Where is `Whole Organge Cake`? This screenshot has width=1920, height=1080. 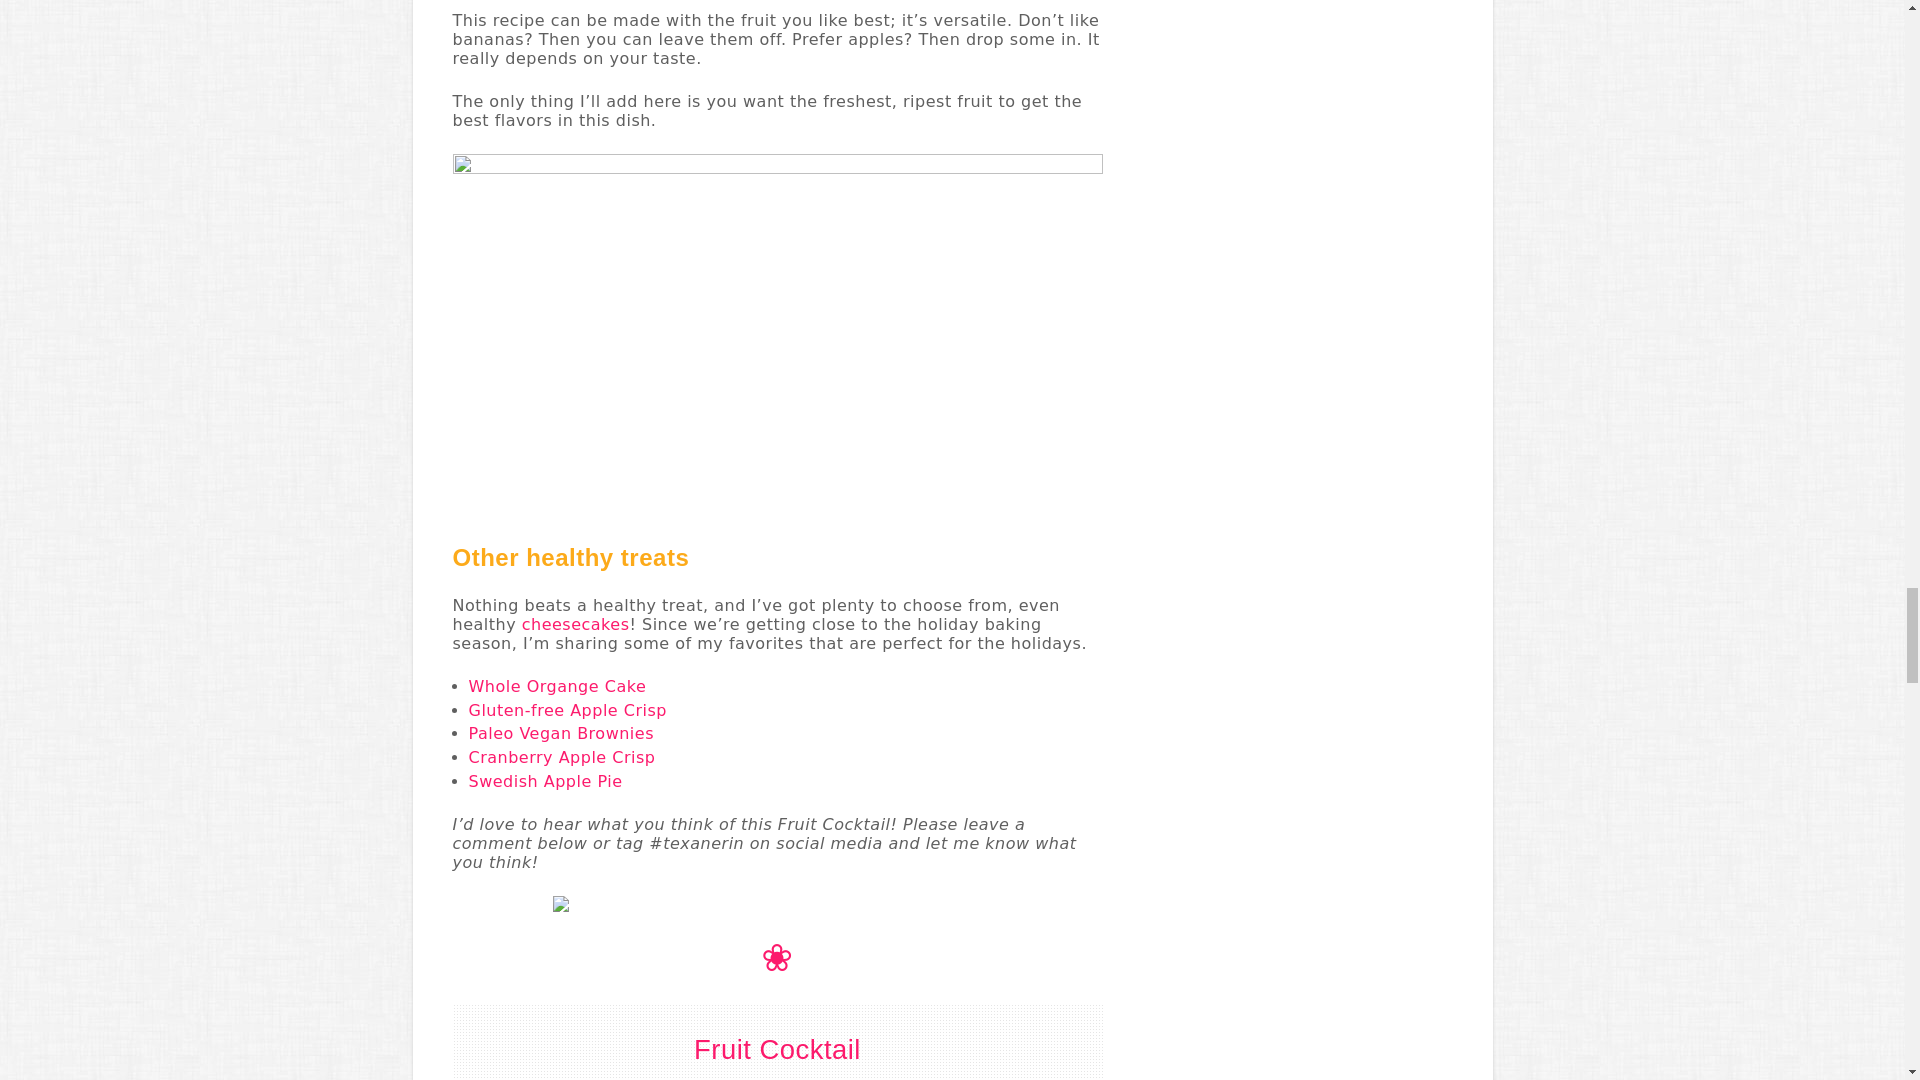 Whole Organge Cake is located at coordinates (556, 686).